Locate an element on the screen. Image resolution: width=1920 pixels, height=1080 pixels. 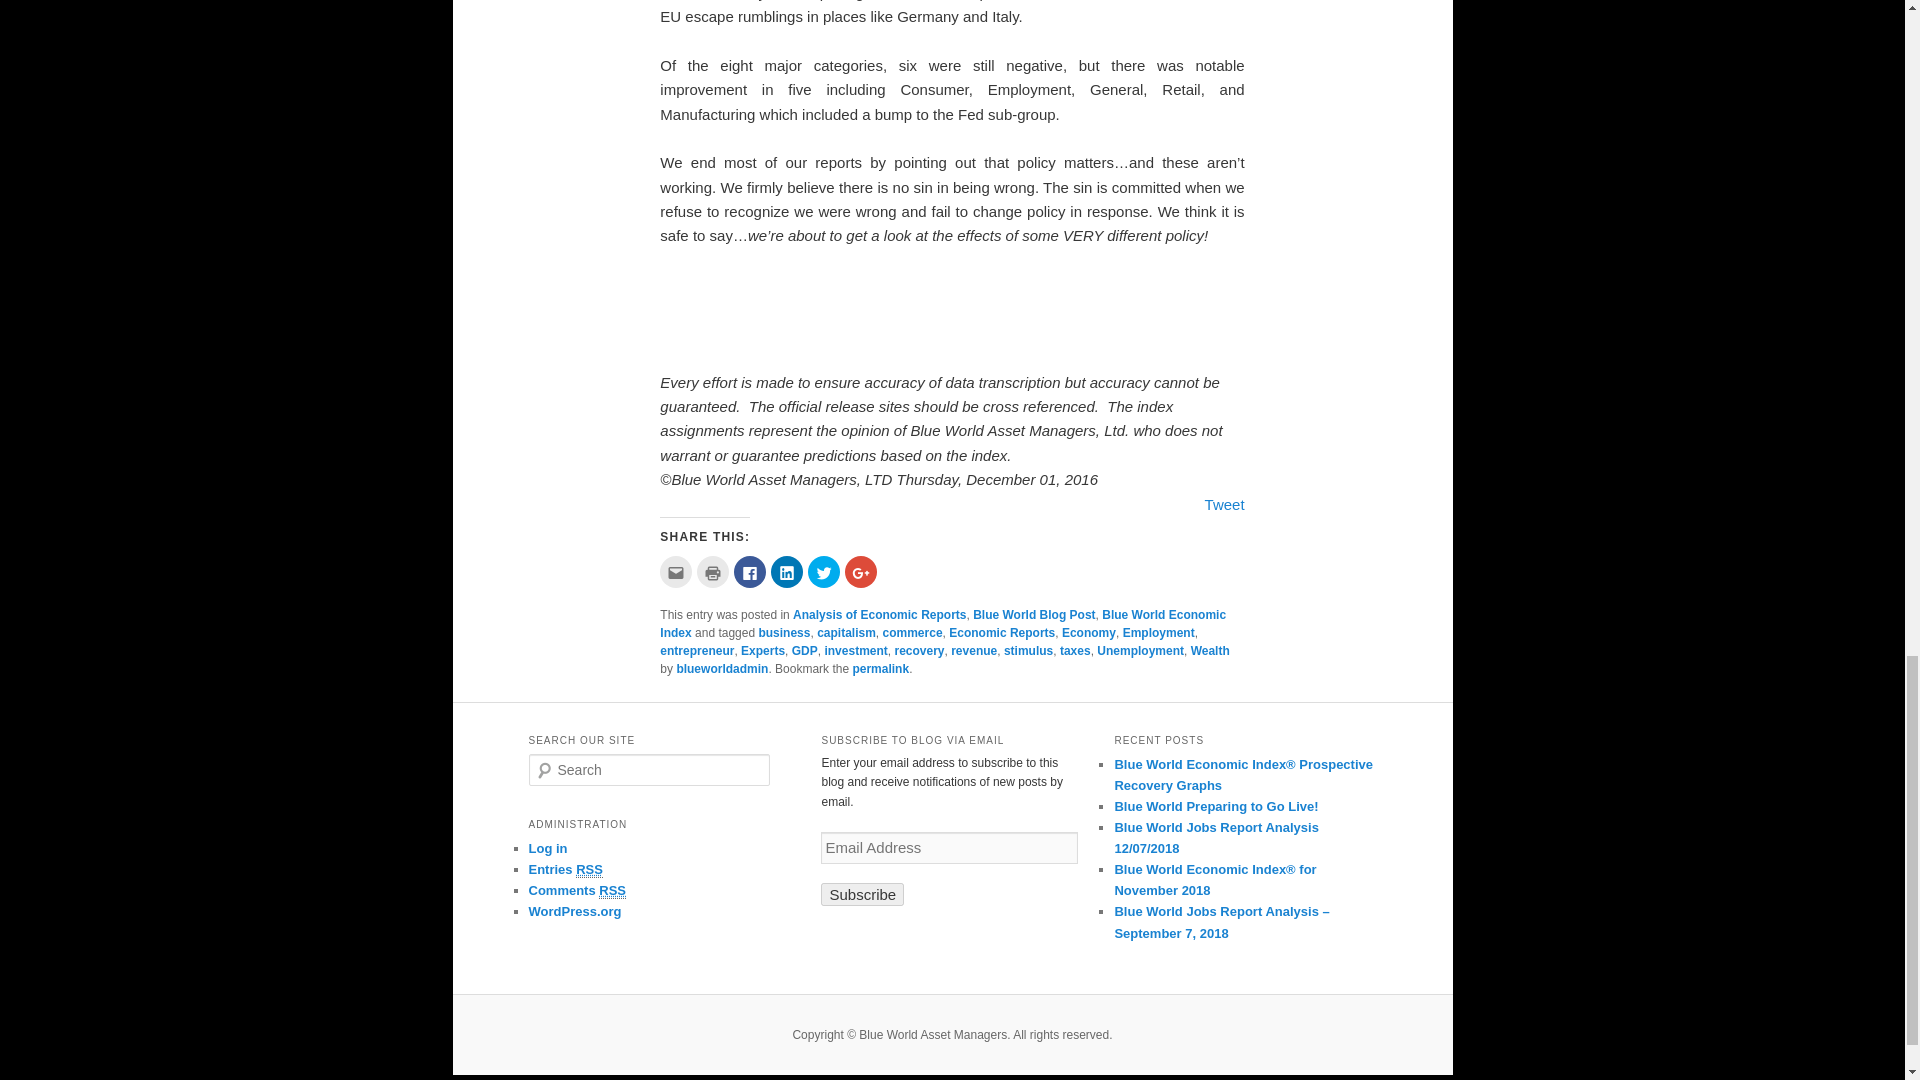
Click to share on Facebook is located at coordinates (750, 572).